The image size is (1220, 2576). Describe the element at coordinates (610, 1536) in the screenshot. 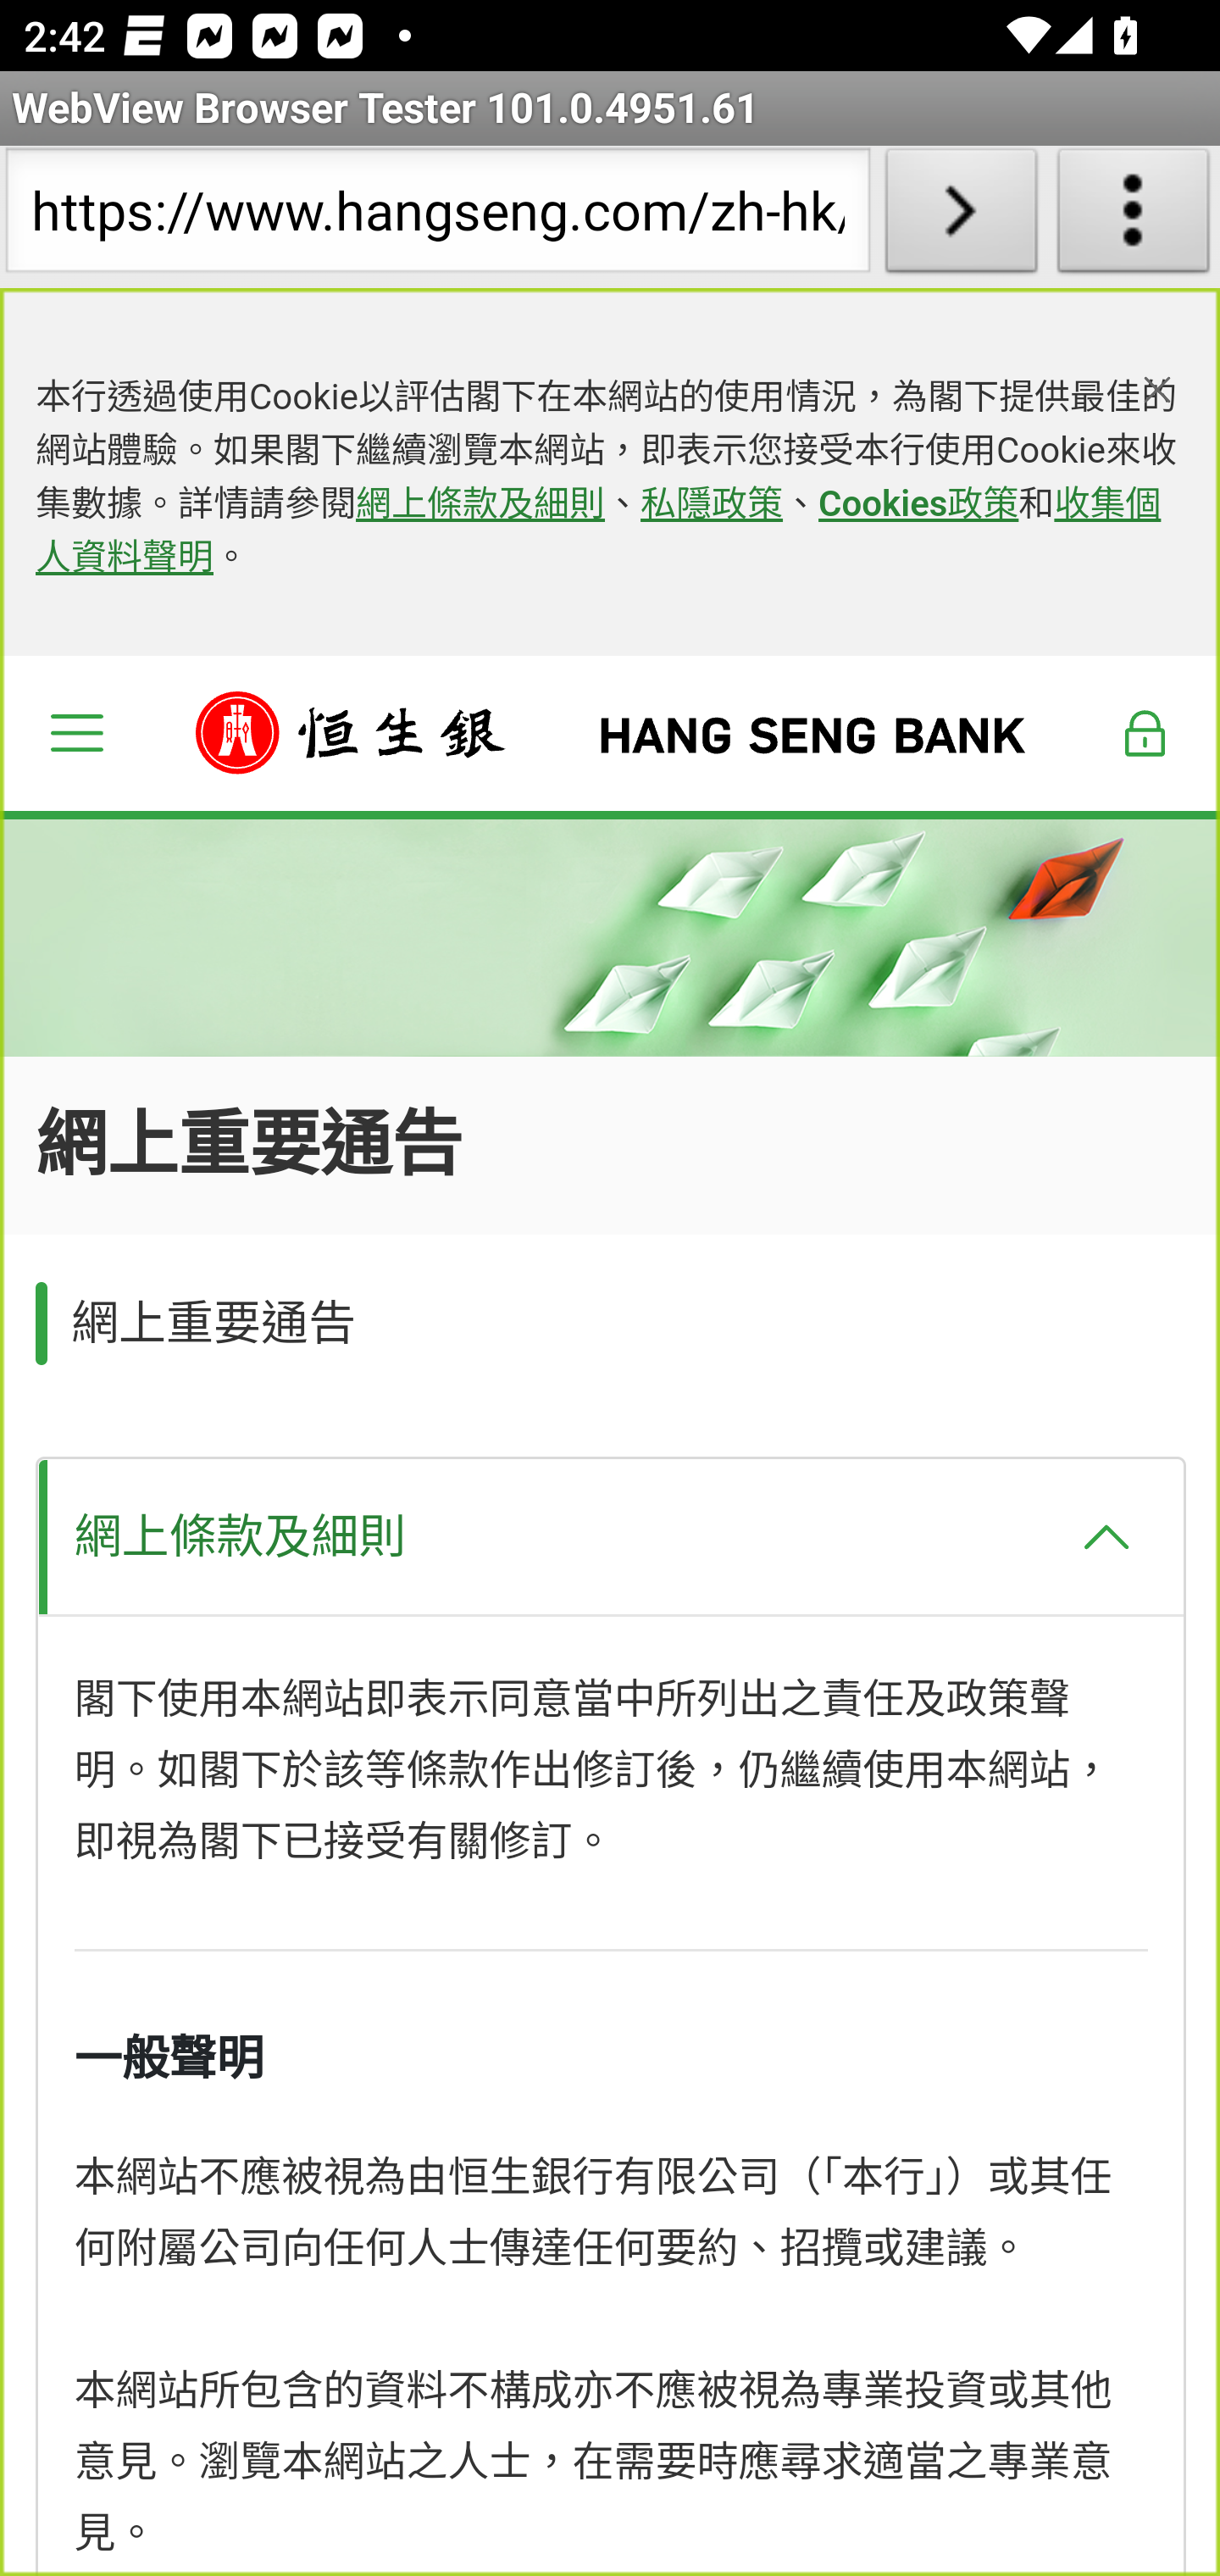

I see `網上條款及細則` at that location.